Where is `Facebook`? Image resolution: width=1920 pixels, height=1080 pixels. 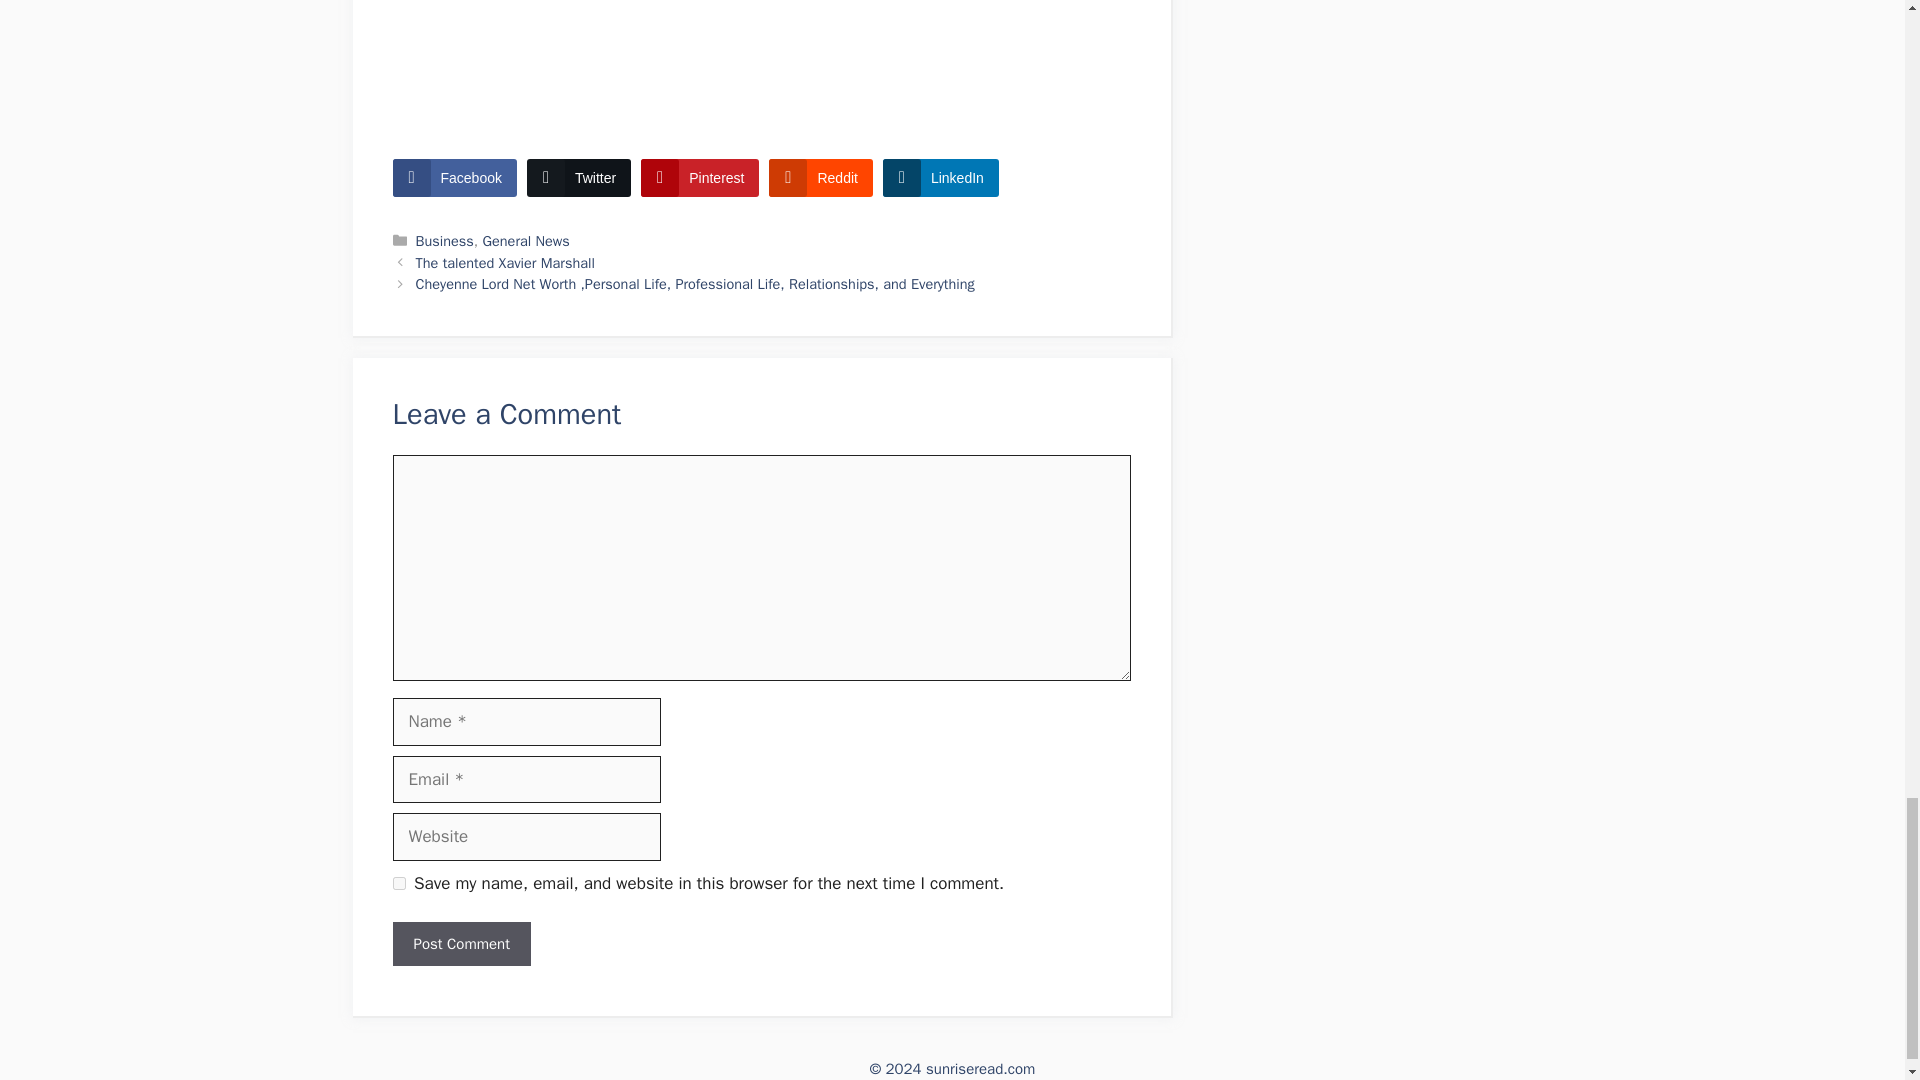
Facebook is located at coordinates (454, 177).